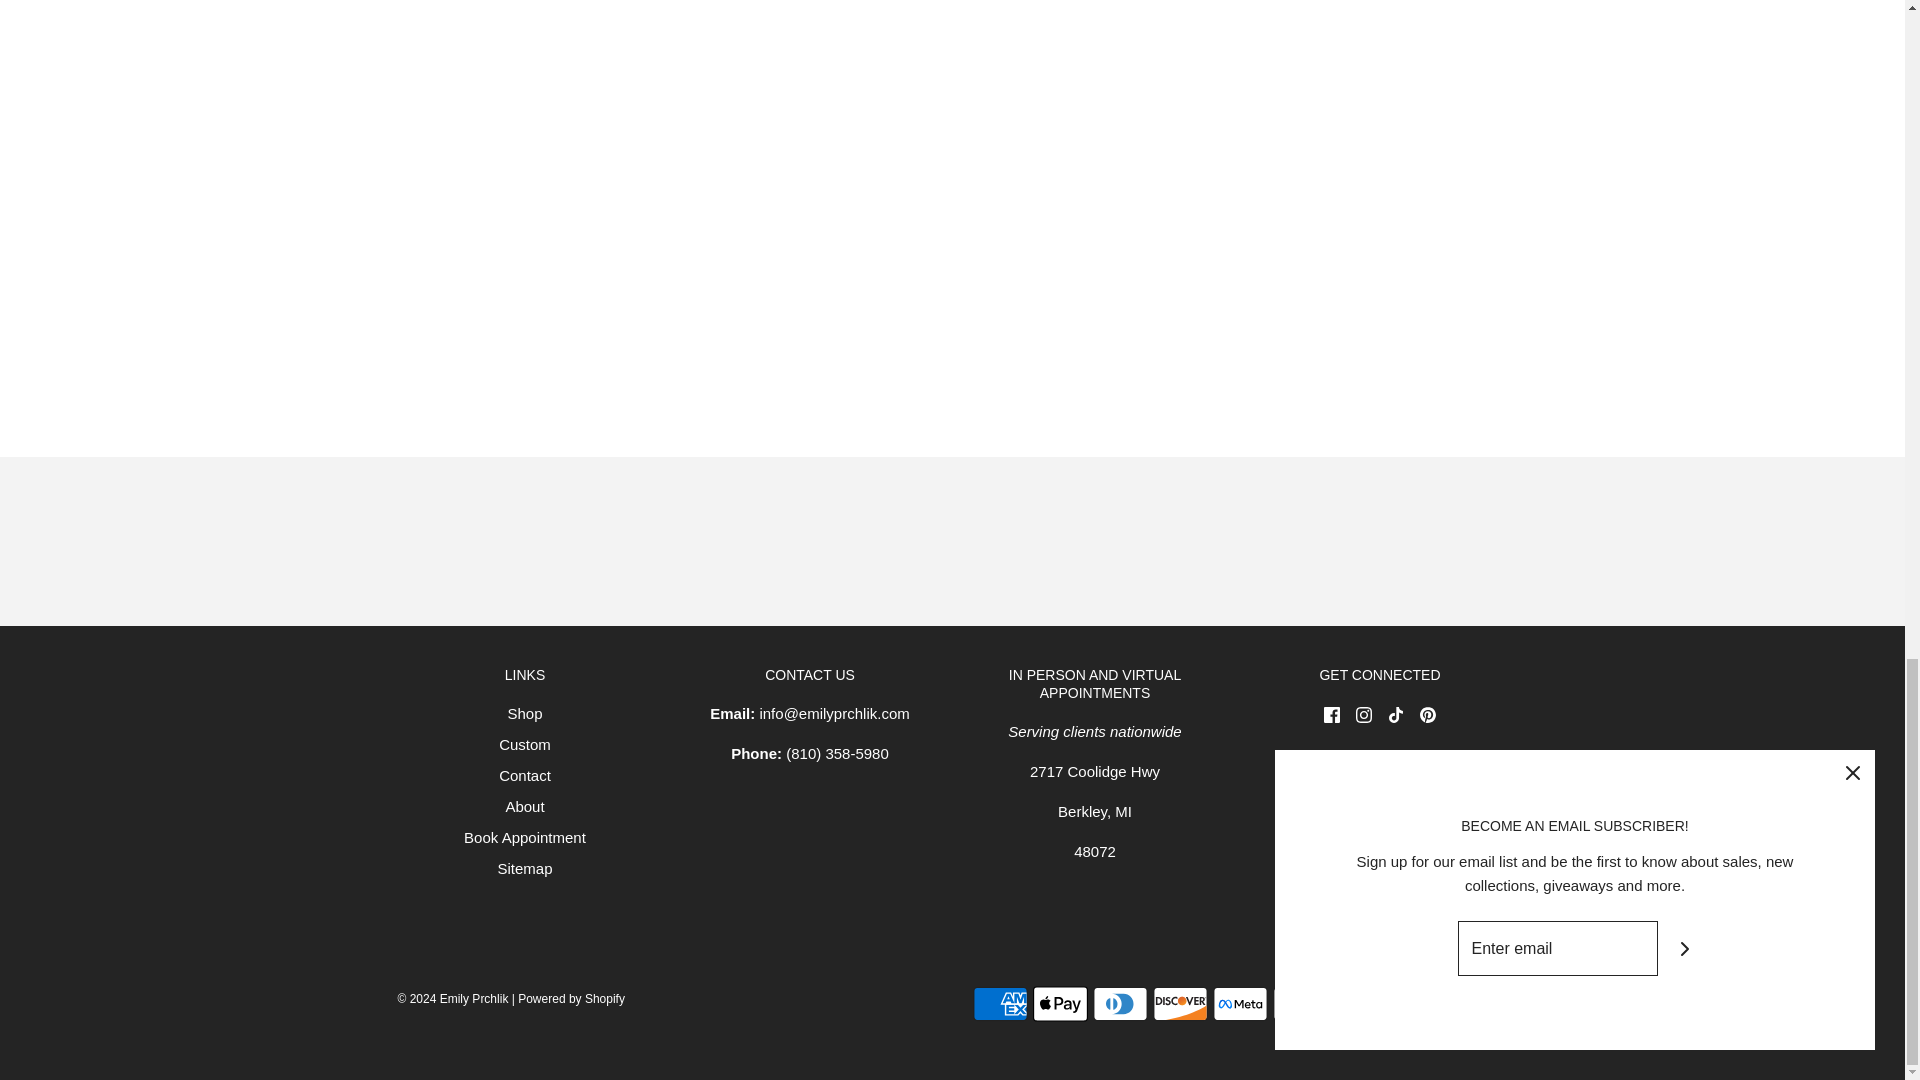 This screenshot has width=1920, height=1080. What do you see at coordinates (1428, 714) in the screenshot?
I see `Pinterest icon` at bounding box center [1428, 714].